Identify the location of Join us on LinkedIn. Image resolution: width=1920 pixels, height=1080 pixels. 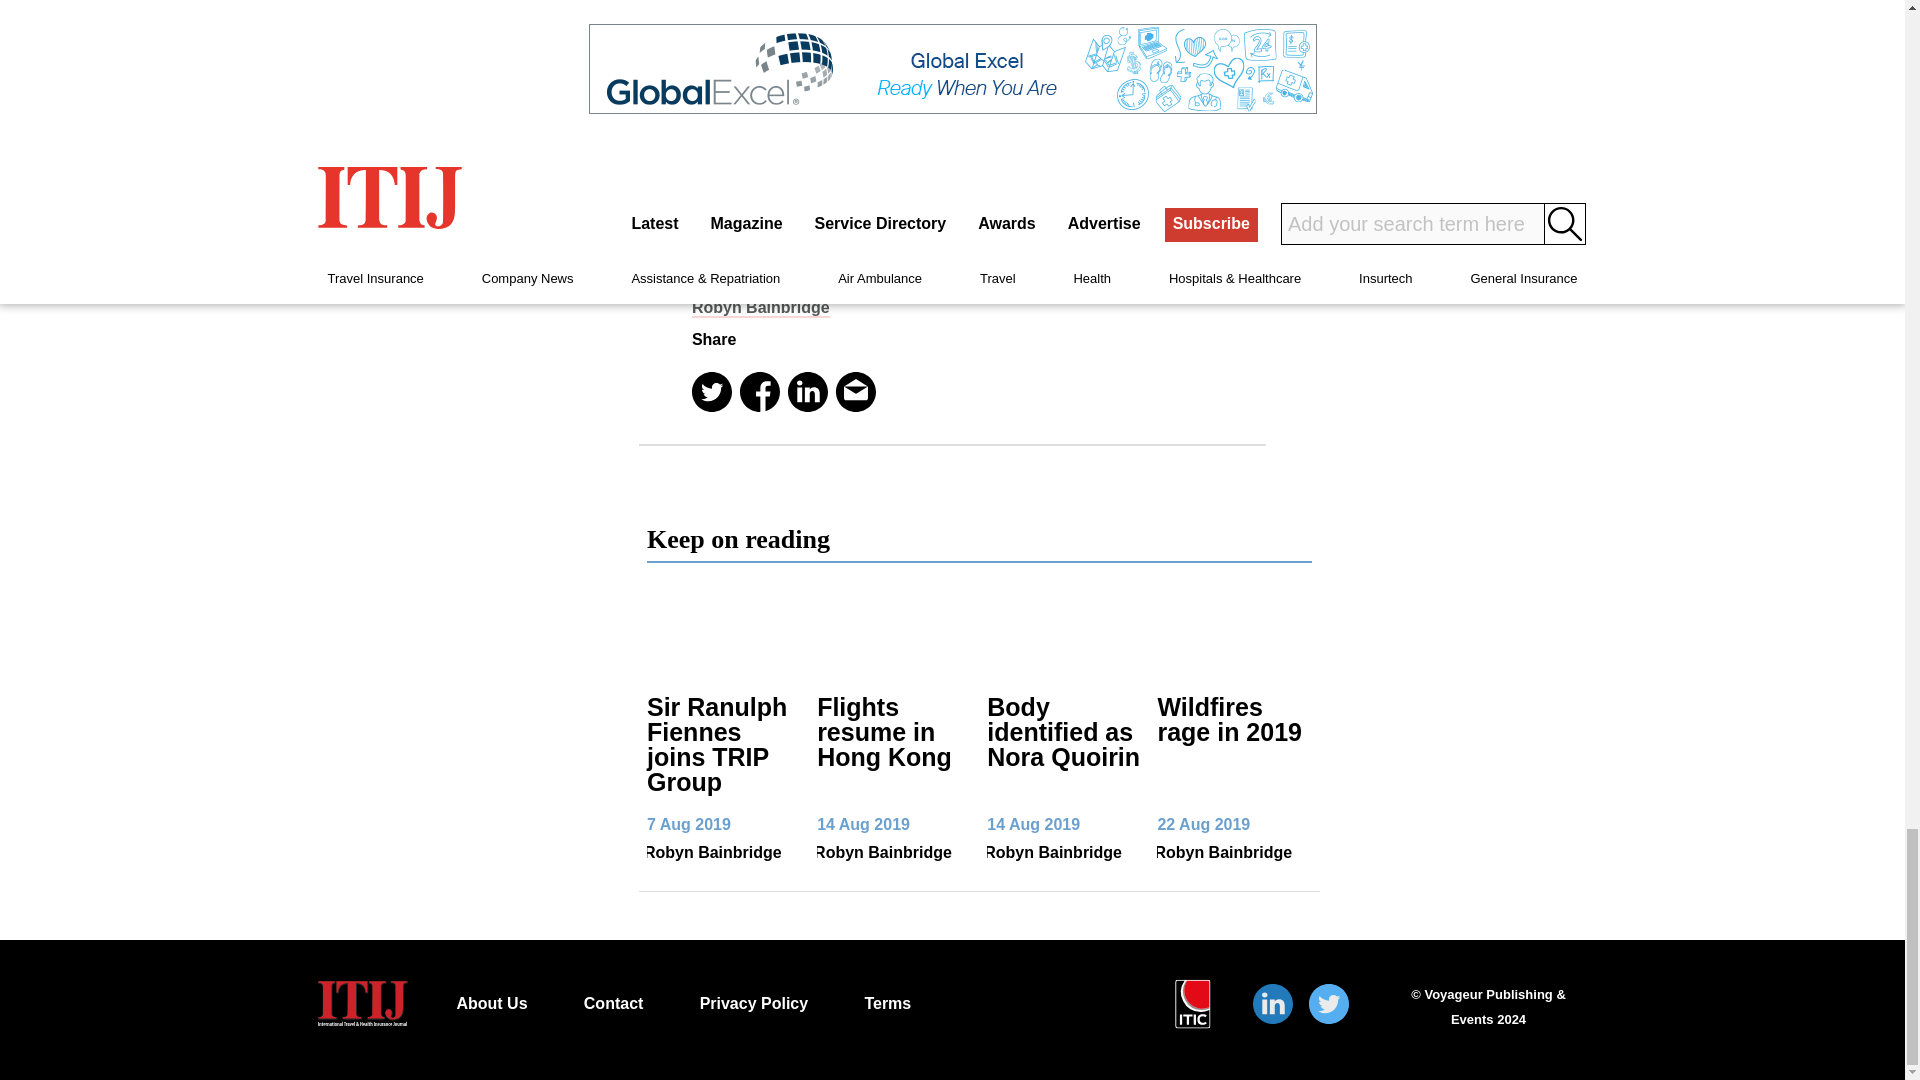
(1272, 1003).